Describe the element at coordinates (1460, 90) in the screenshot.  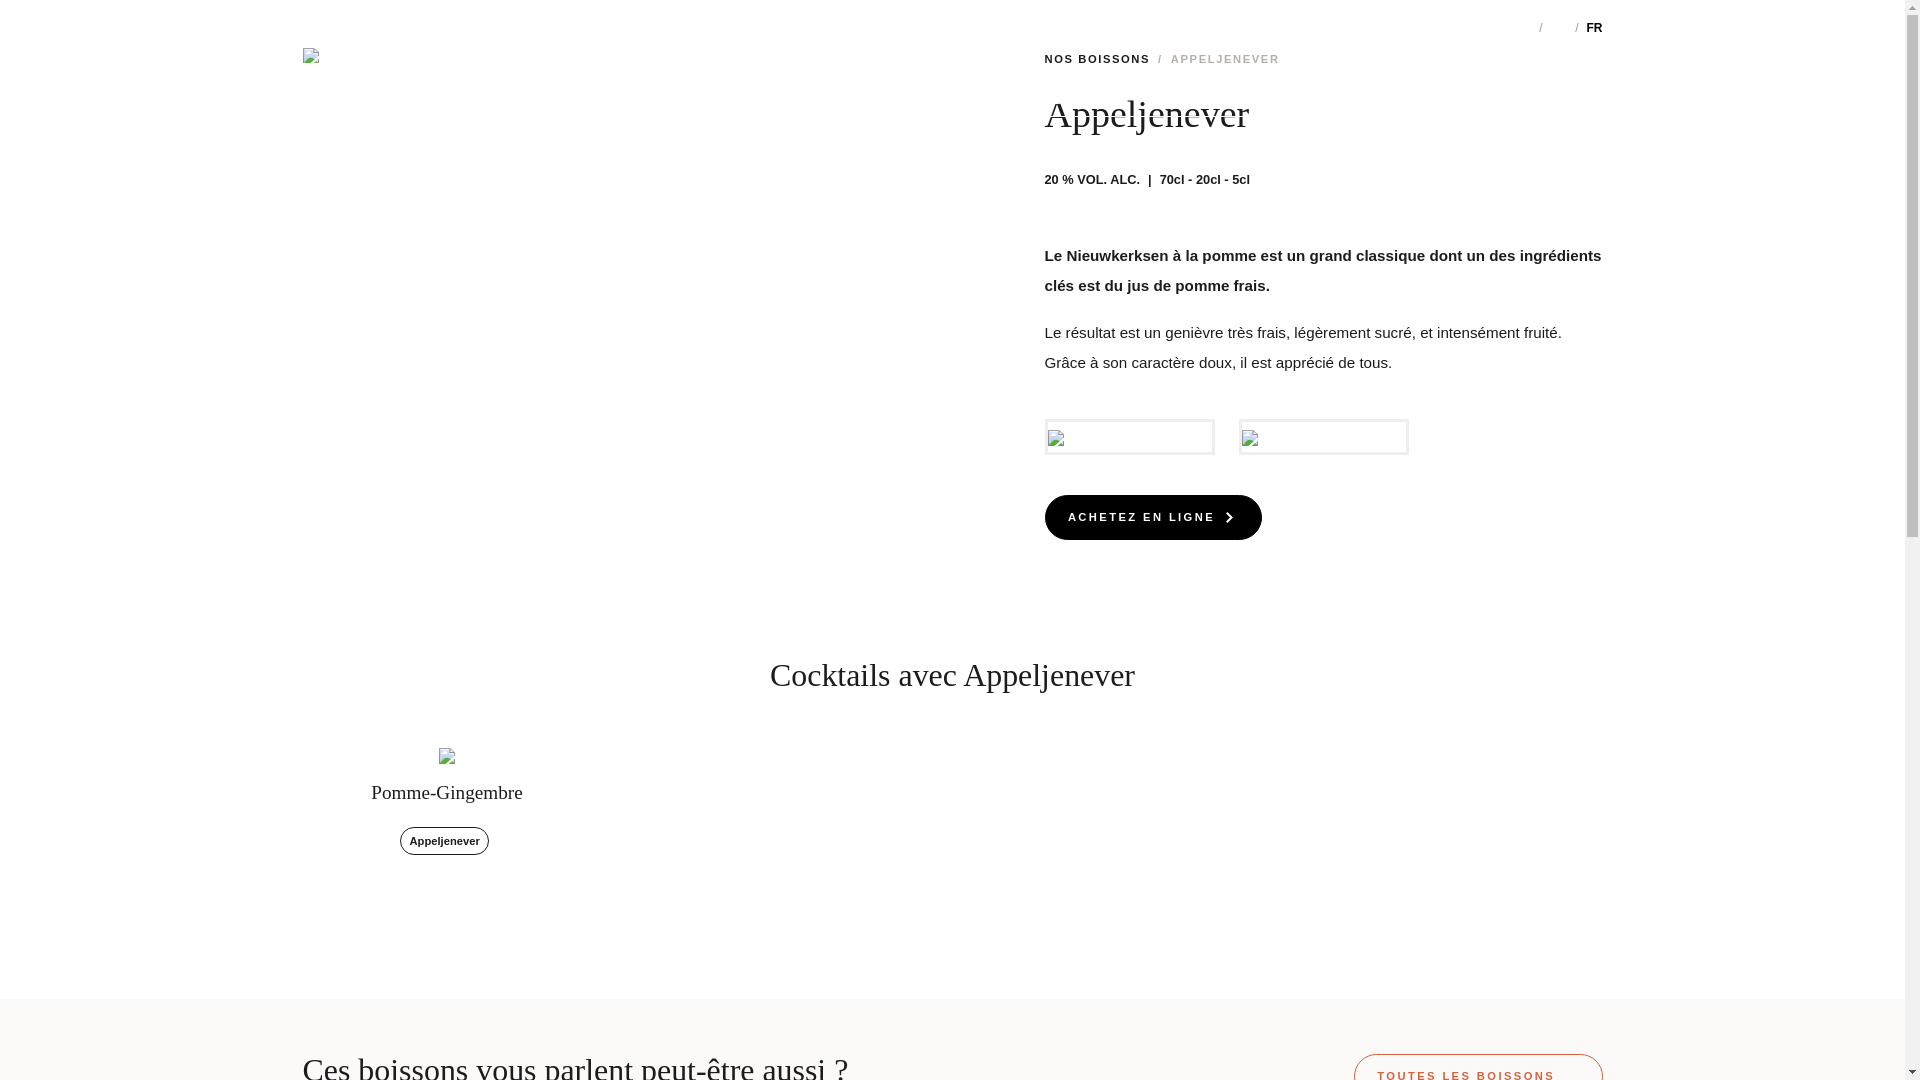
I see `WEBSHOP` at that location.